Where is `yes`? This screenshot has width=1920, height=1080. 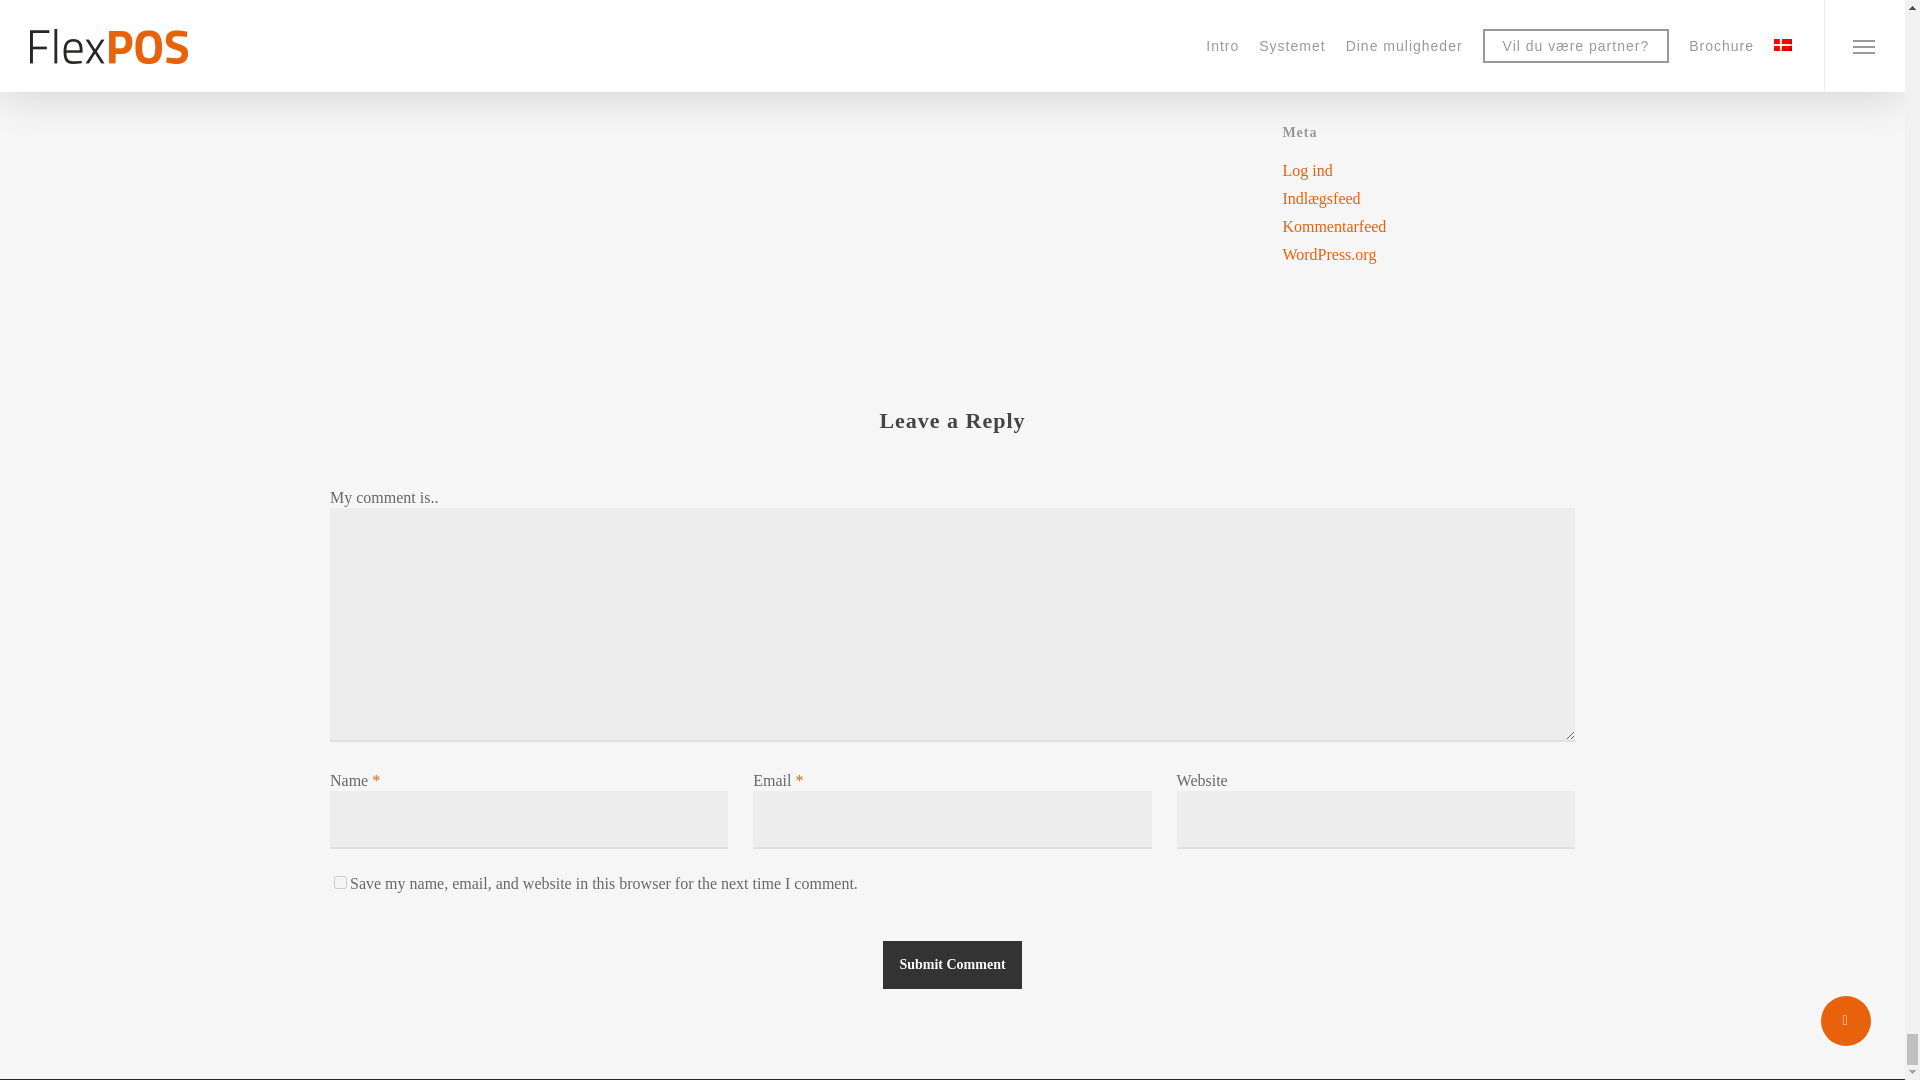 yes is located at coordinates (340, 882).